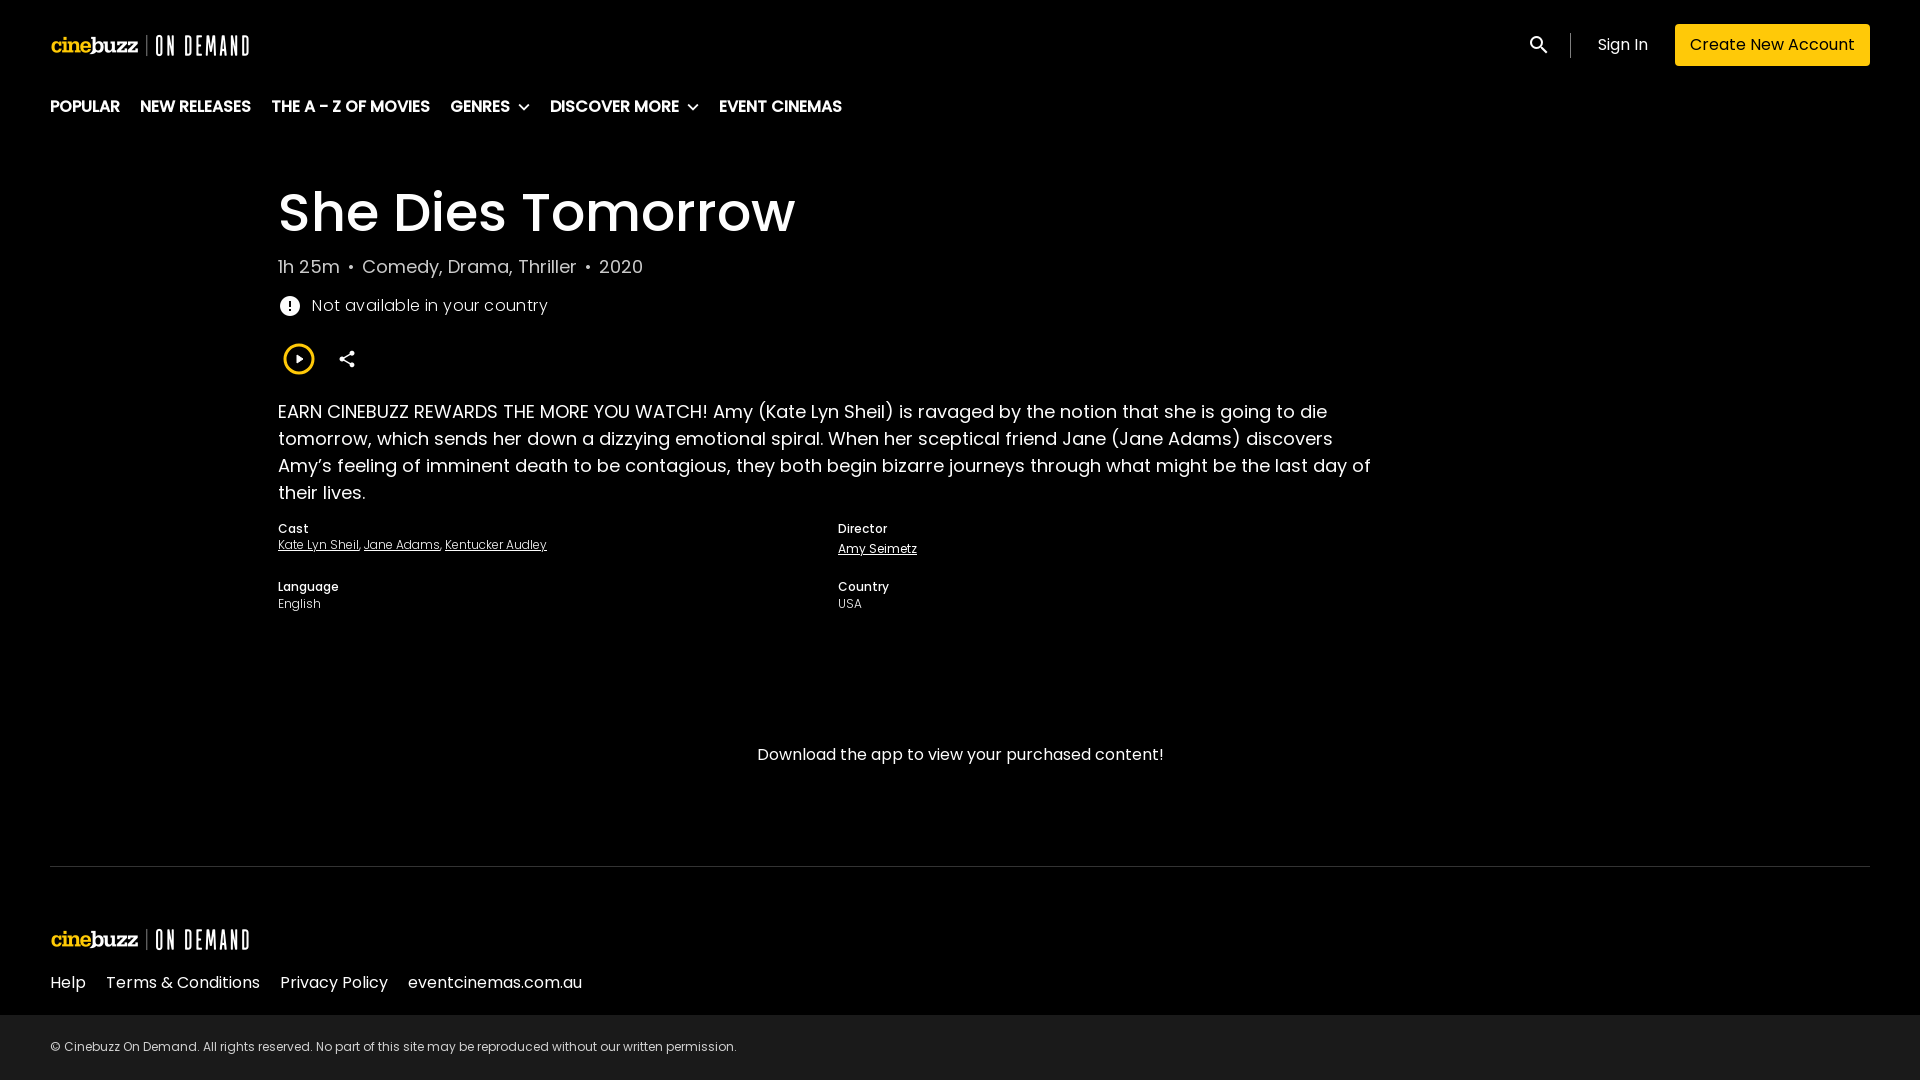 This screenshot has width=1920, height=1080. Describe the element at coordinates (1522, 44) in the screenshot. I see `Submit search` at that location.